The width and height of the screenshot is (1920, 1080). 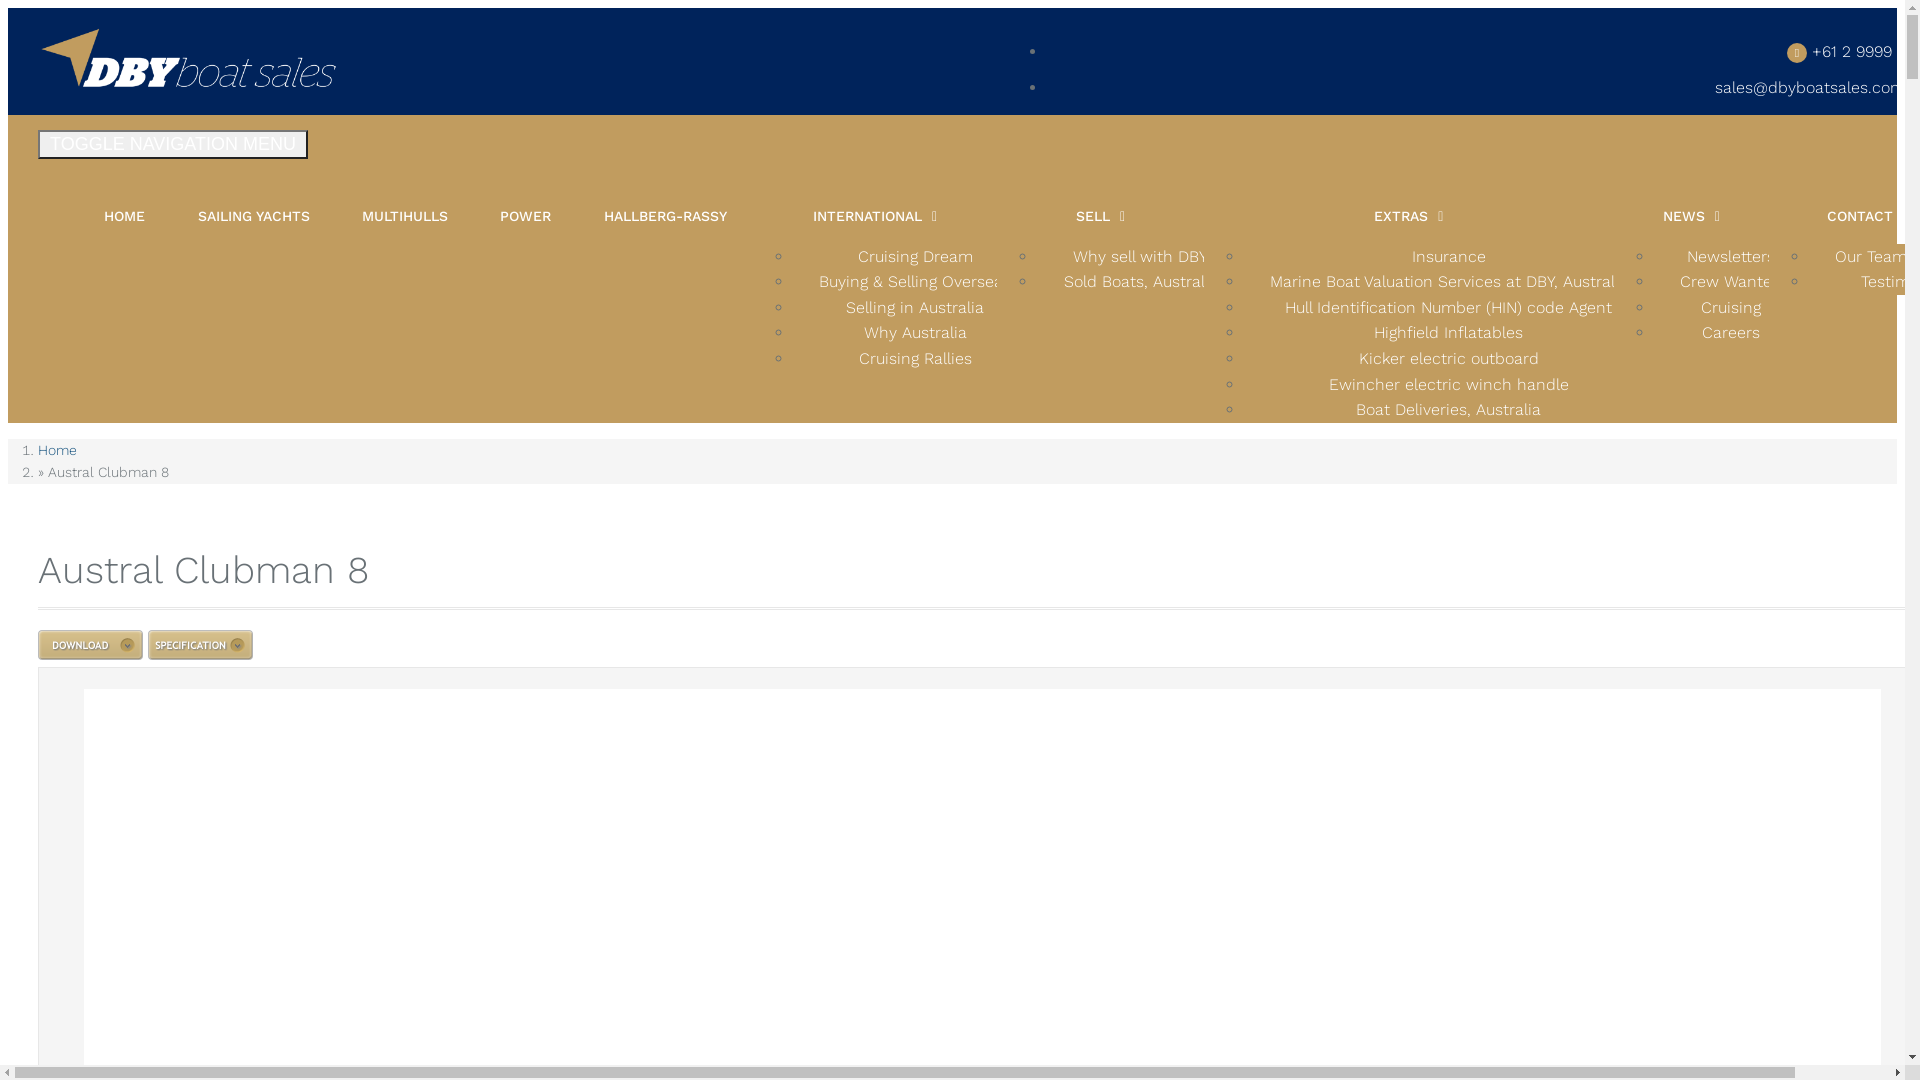 I want to click on Why sell with DBY, so click(x=1140, y=256).